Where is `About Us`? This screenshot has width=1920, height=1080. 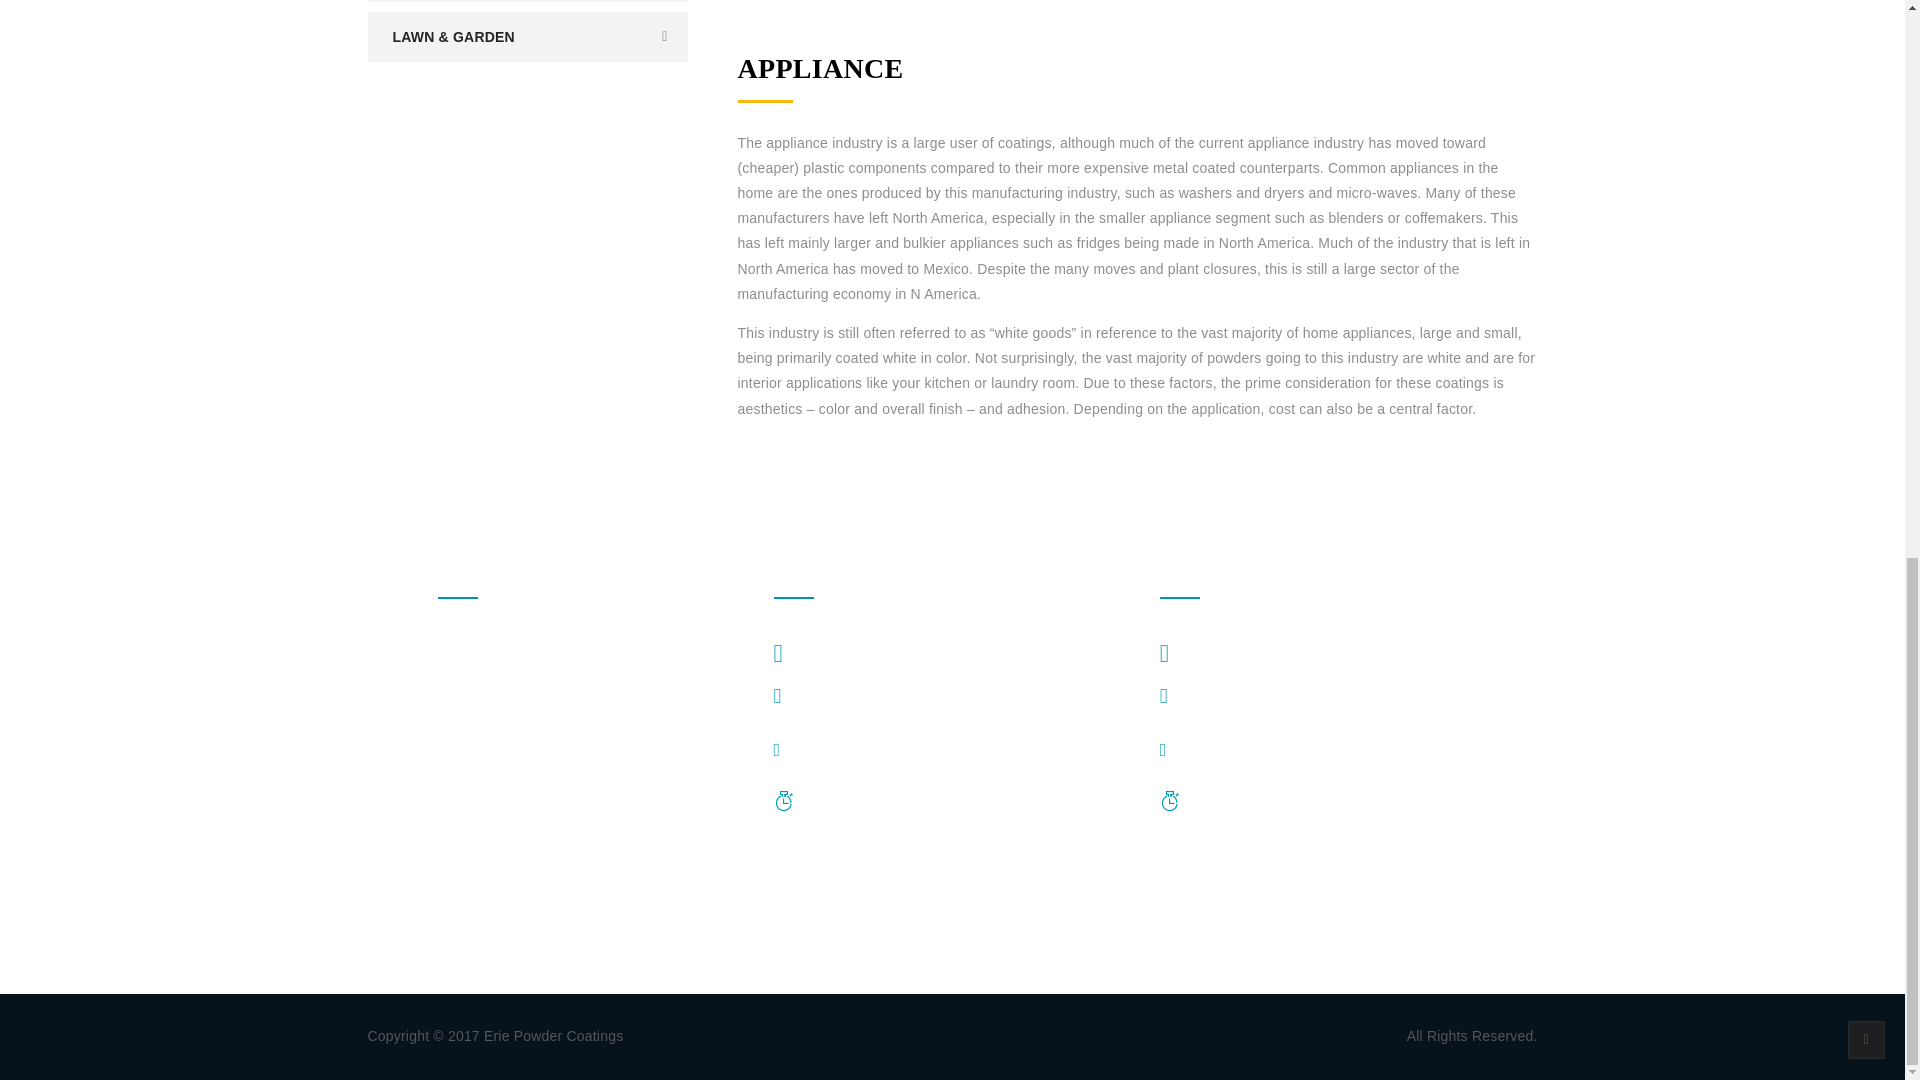
About Us is located at coordinates (467, 642).